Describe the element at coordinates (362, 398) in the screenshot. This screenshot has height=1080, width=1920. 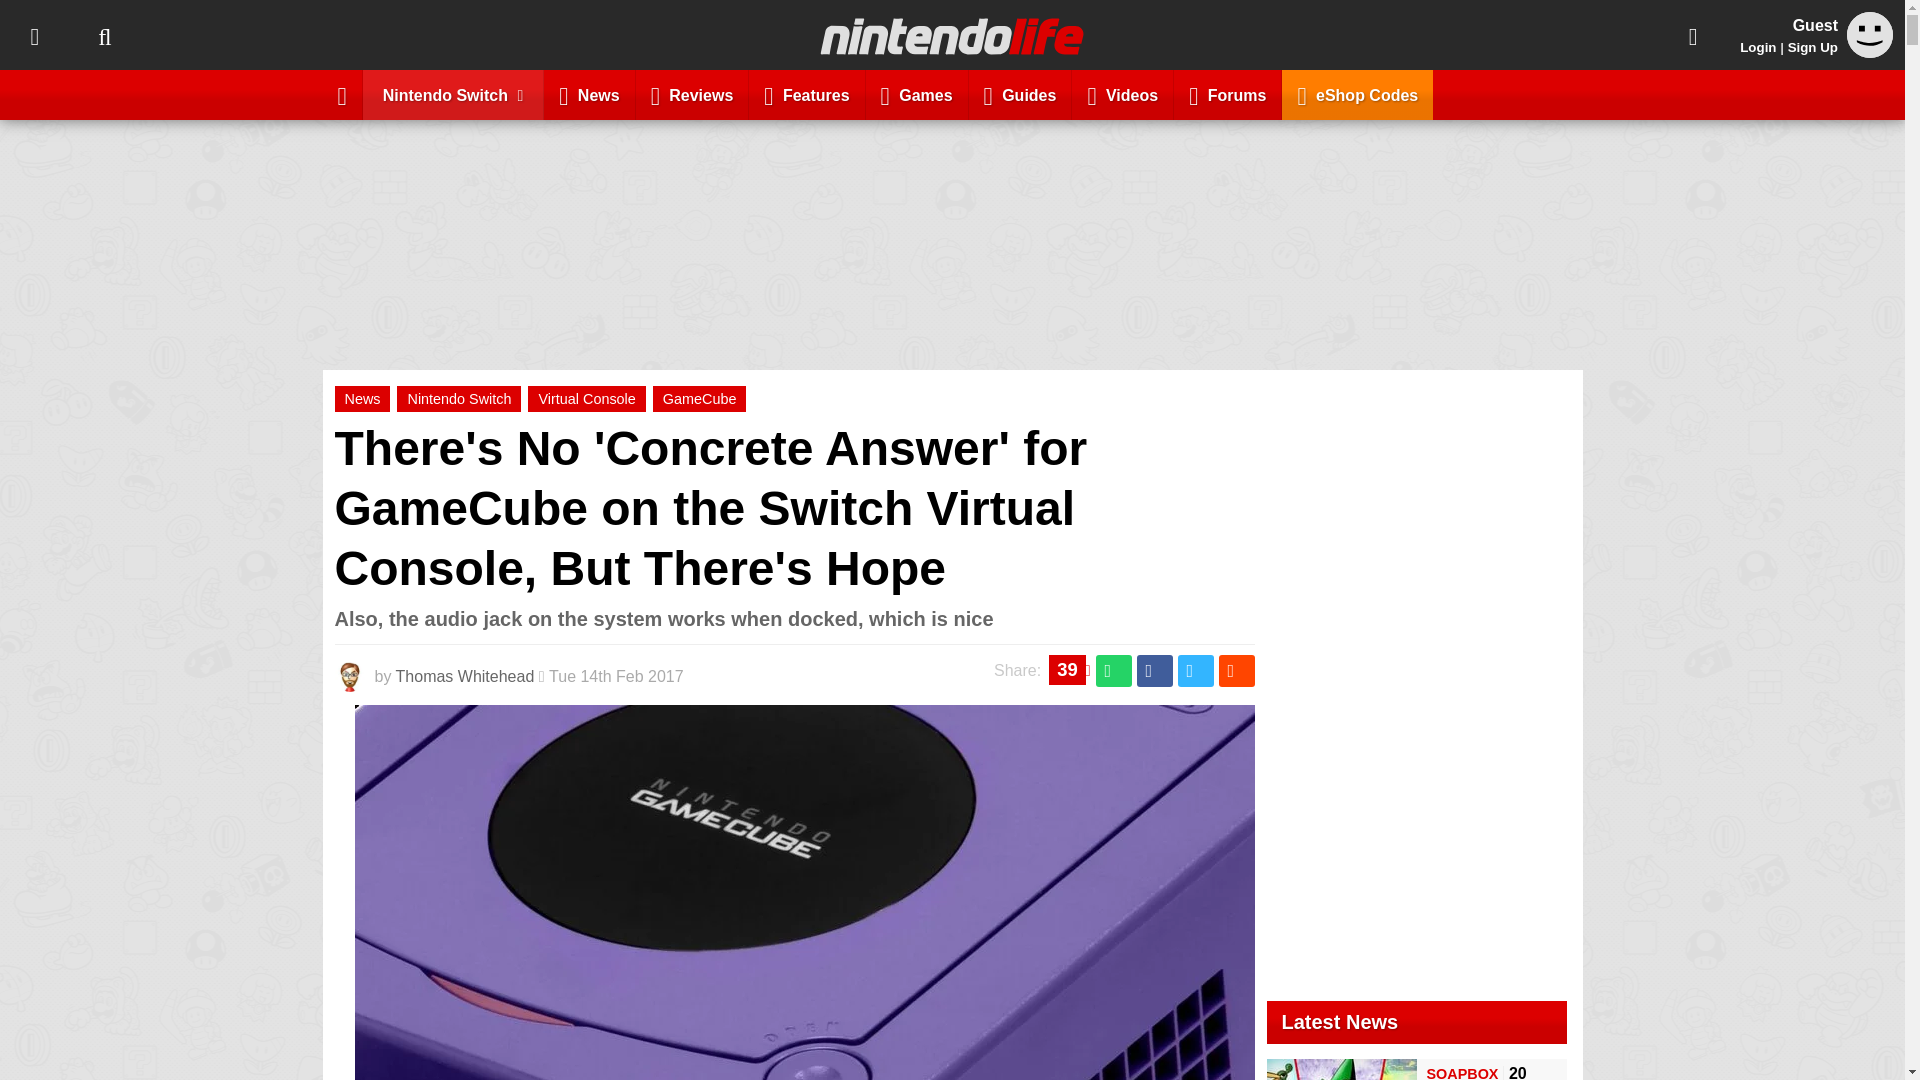
I see `News` at that location.